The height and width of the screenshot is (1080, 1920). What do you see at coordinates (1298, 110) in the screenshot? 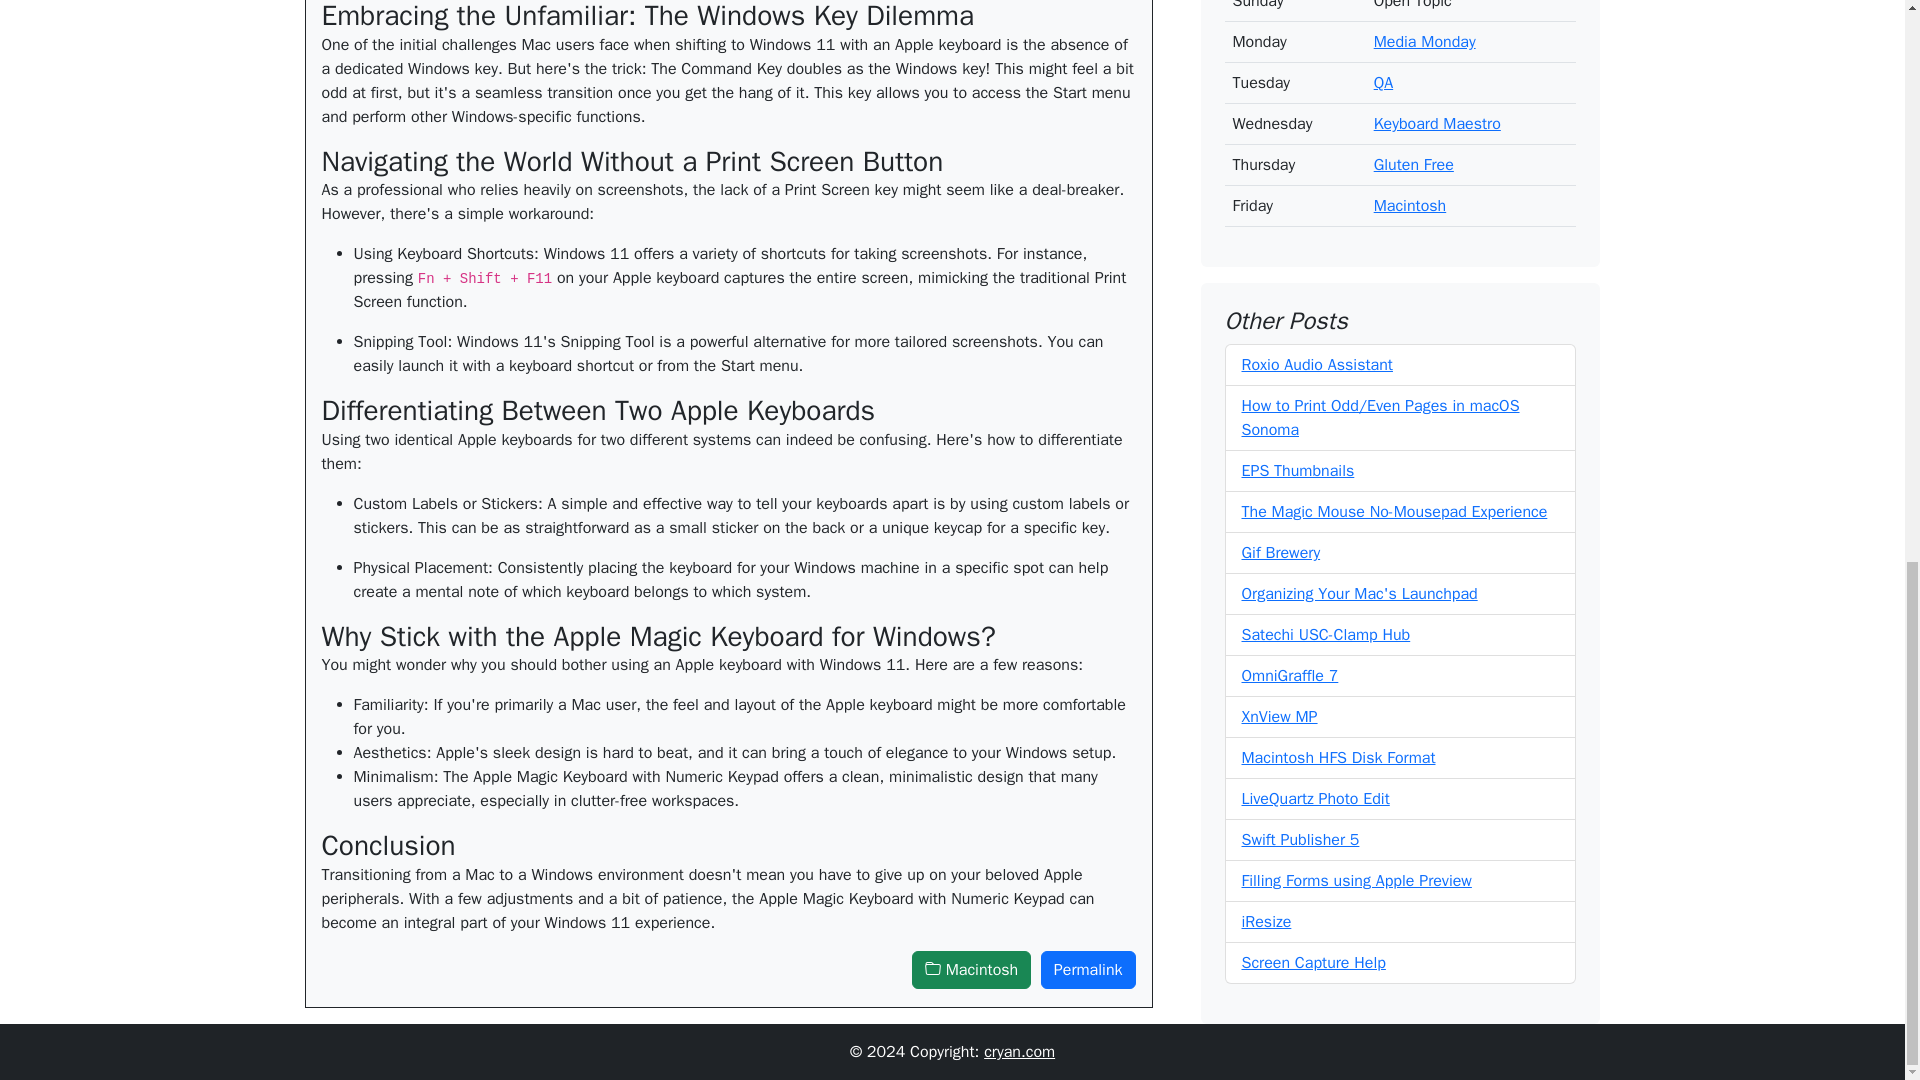
I see `EPS Thumbnails` at bounding box center [1298, 110].